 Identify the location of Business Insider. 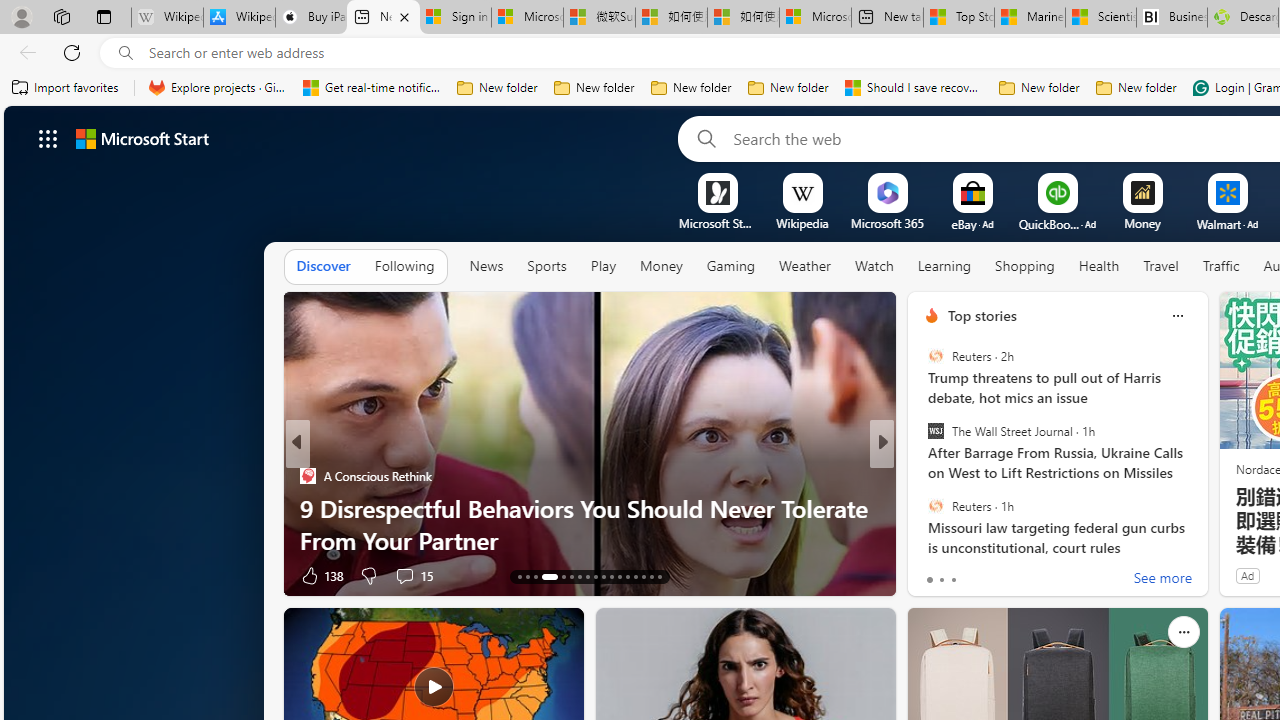
(308, 476).